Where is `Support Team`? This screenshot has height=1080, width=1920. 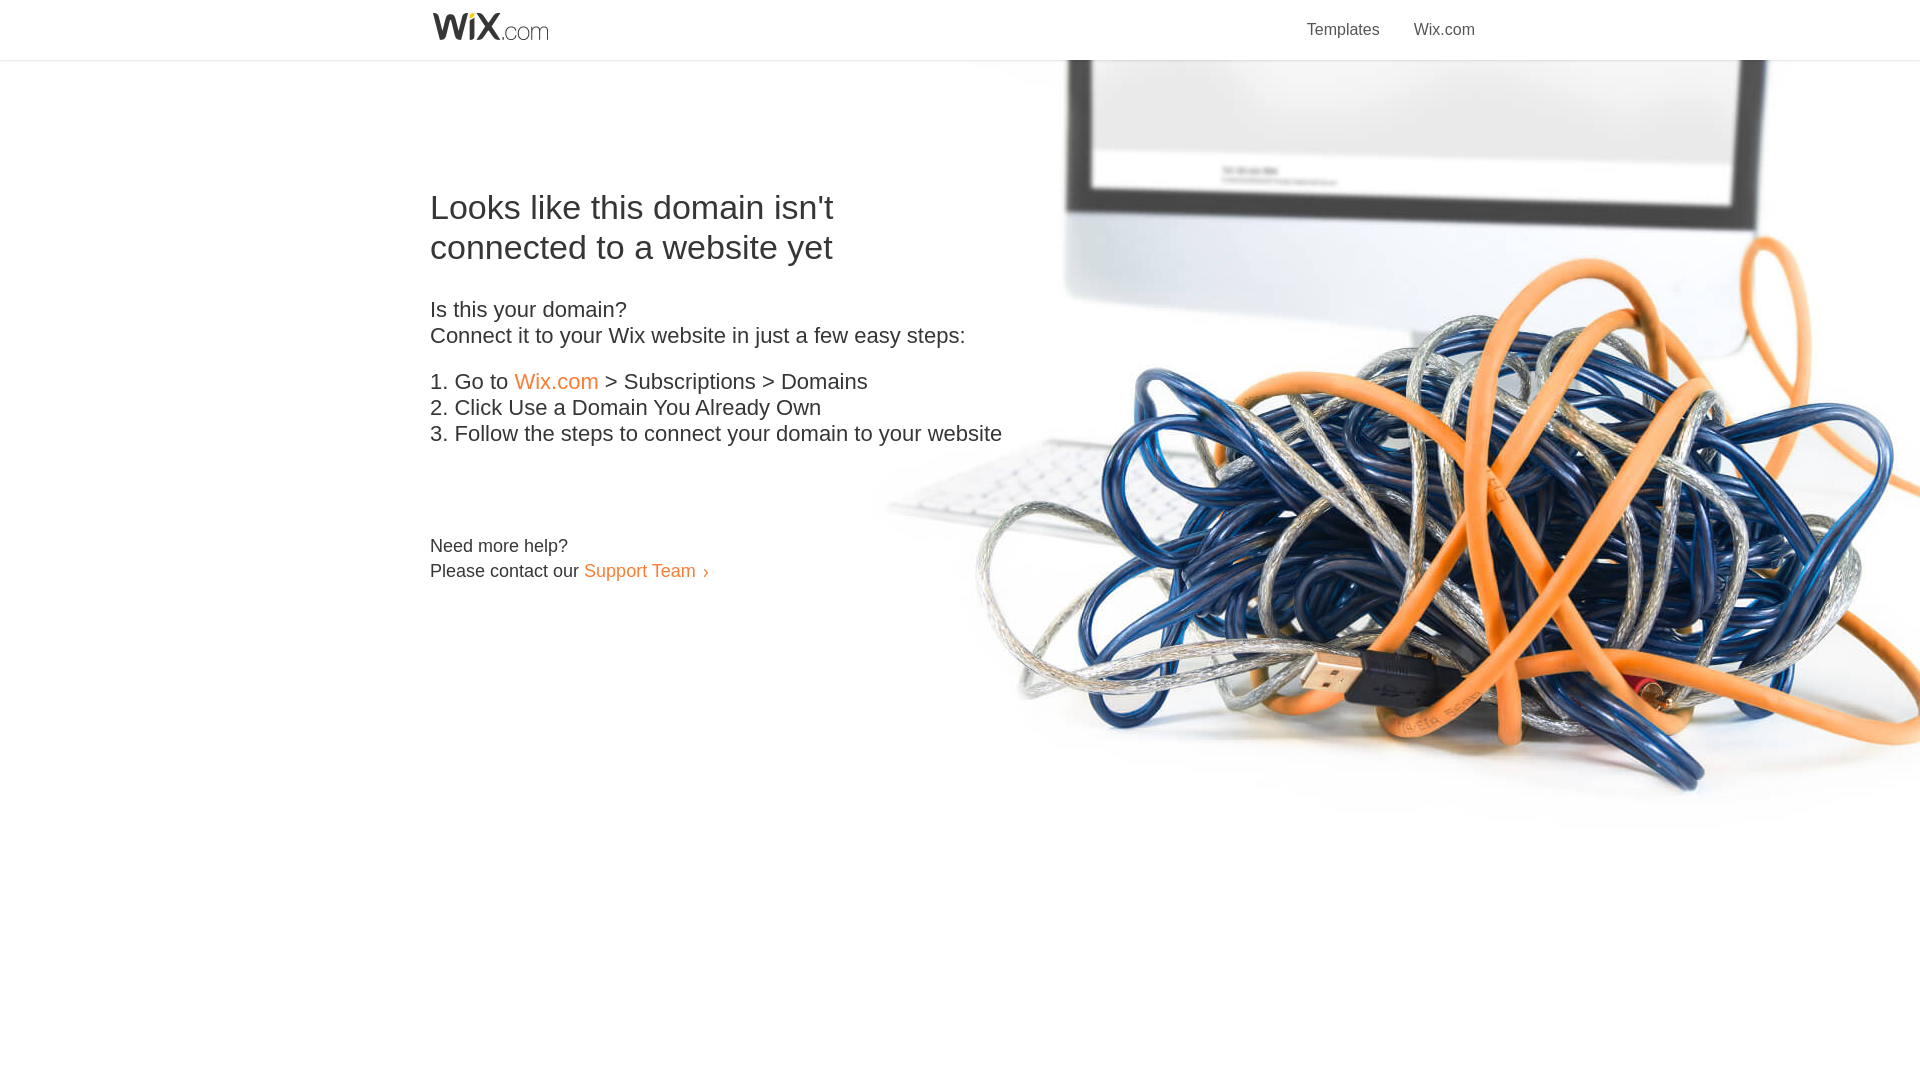
Support Team is located at coordinates (639, 570).